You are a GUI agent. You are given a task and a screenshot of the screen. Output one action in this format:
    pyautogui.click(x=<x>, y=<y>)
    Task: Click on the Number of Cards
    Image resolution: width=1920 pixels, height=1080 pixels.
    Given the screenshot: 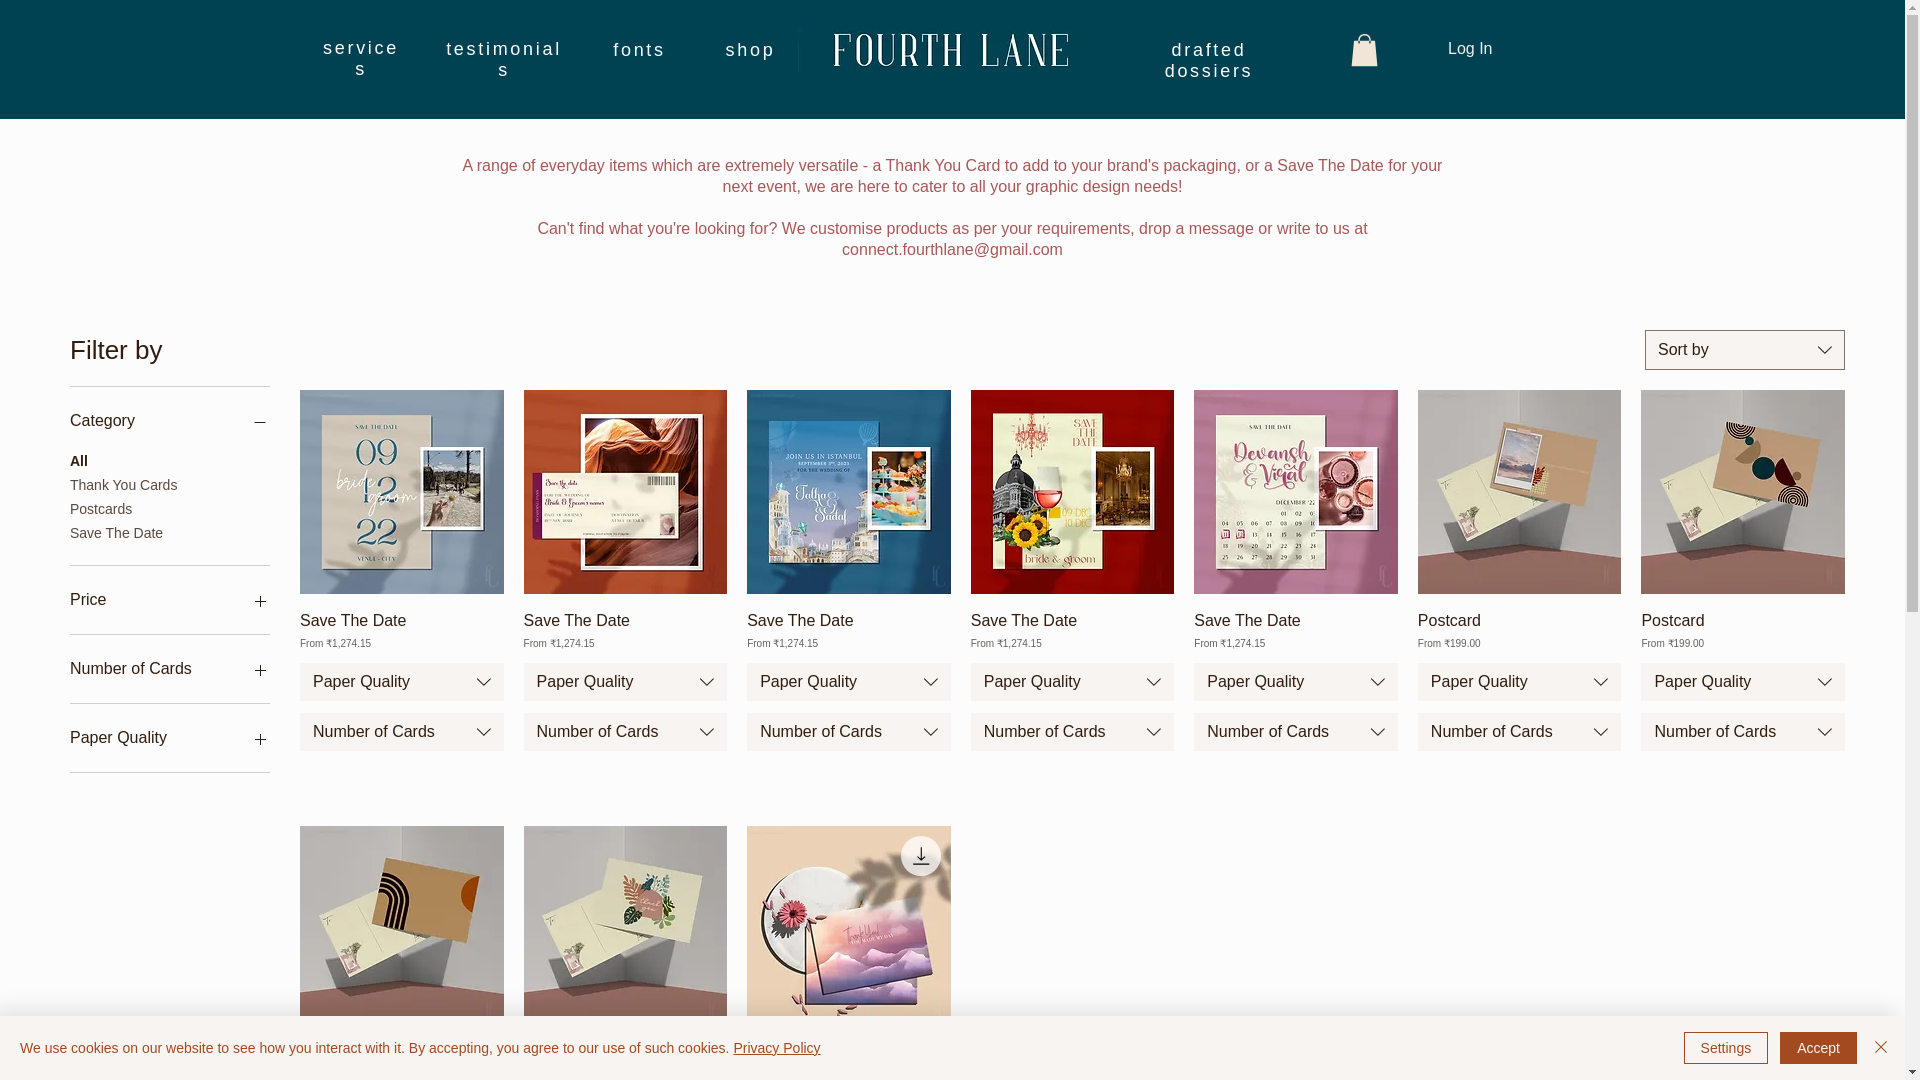 What is the action you would take?
    pyautogui.click(x=1073, y=731)
    